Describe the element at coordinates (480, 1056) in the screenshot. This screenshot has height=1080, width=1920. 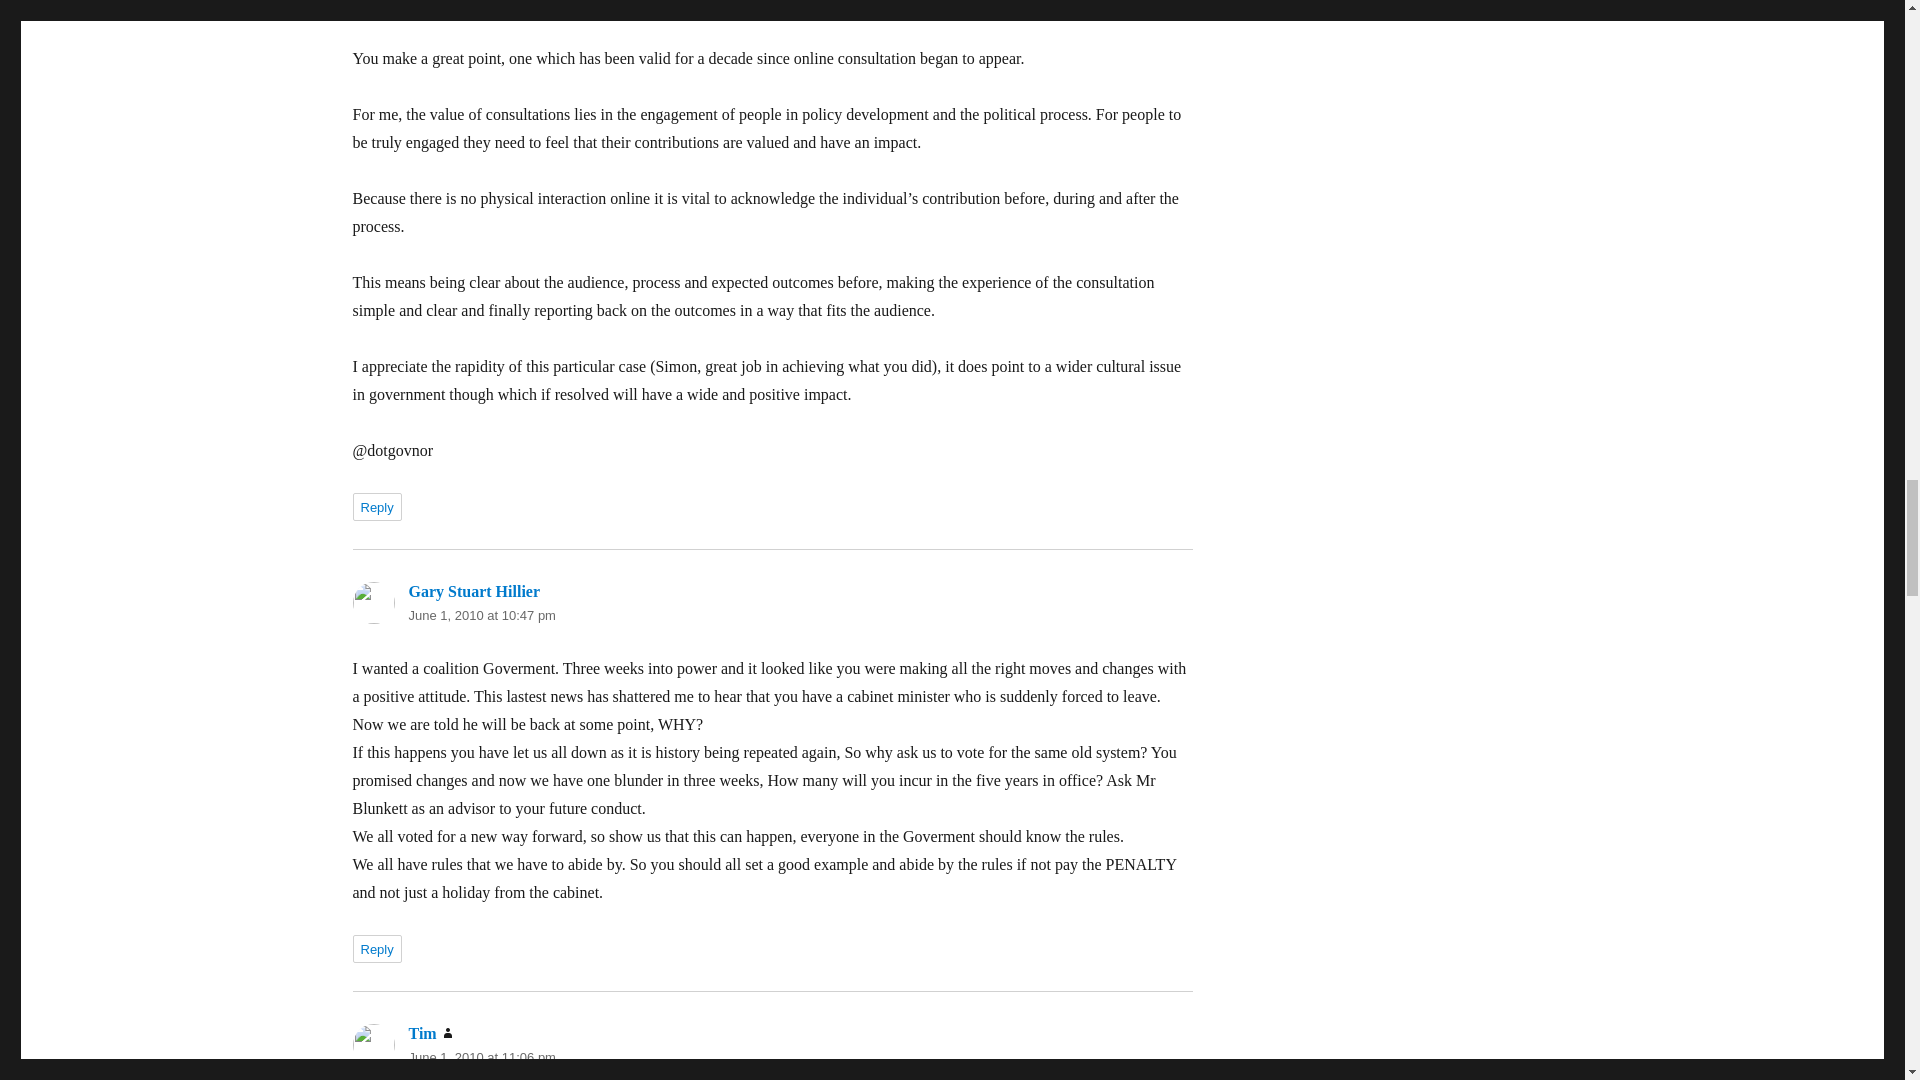
I see `June 1, 2010 at 11:06 pm` at that location.